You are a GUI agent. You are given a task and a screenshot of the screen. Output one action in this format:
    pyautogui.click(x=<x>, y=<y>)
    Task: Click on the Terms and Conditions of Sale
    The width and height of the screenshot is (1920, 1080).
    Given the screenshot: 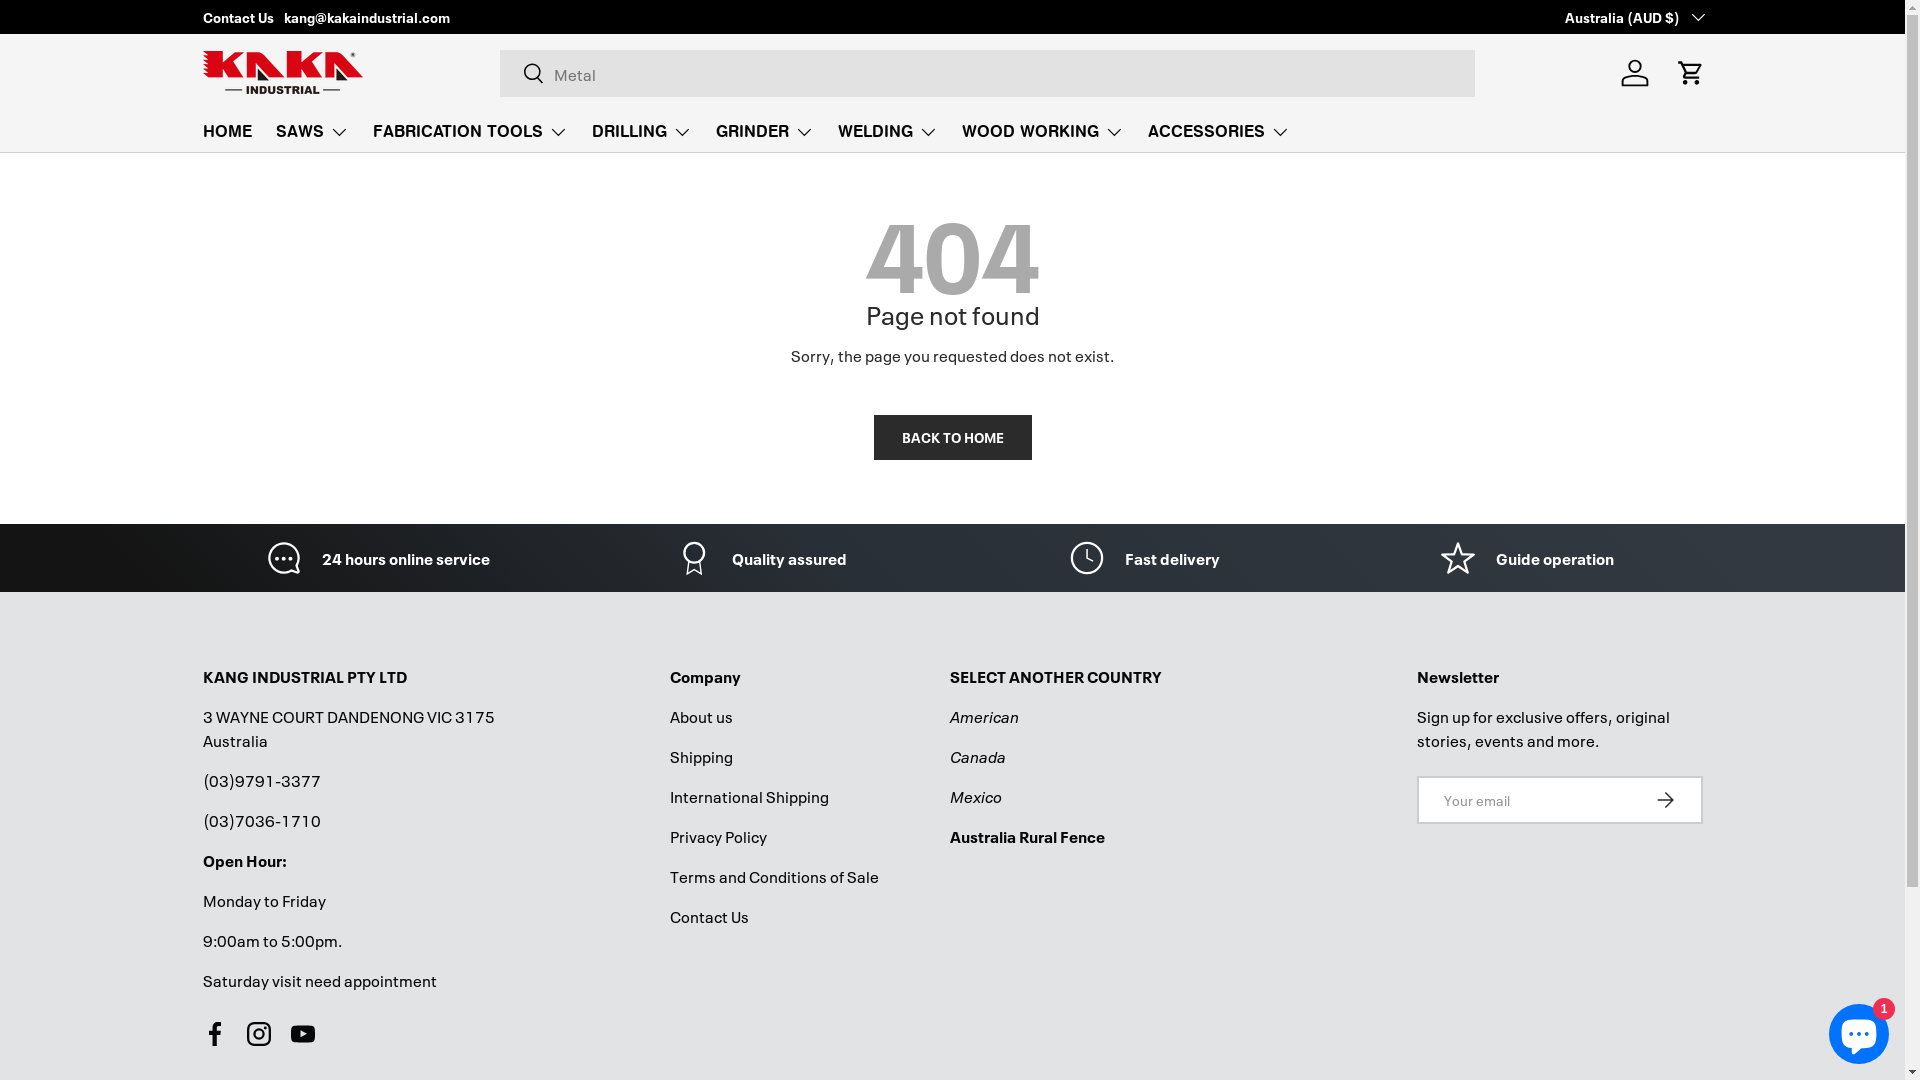 What is the action you would take?
    pyautogui.click(x=774, y=876)
    